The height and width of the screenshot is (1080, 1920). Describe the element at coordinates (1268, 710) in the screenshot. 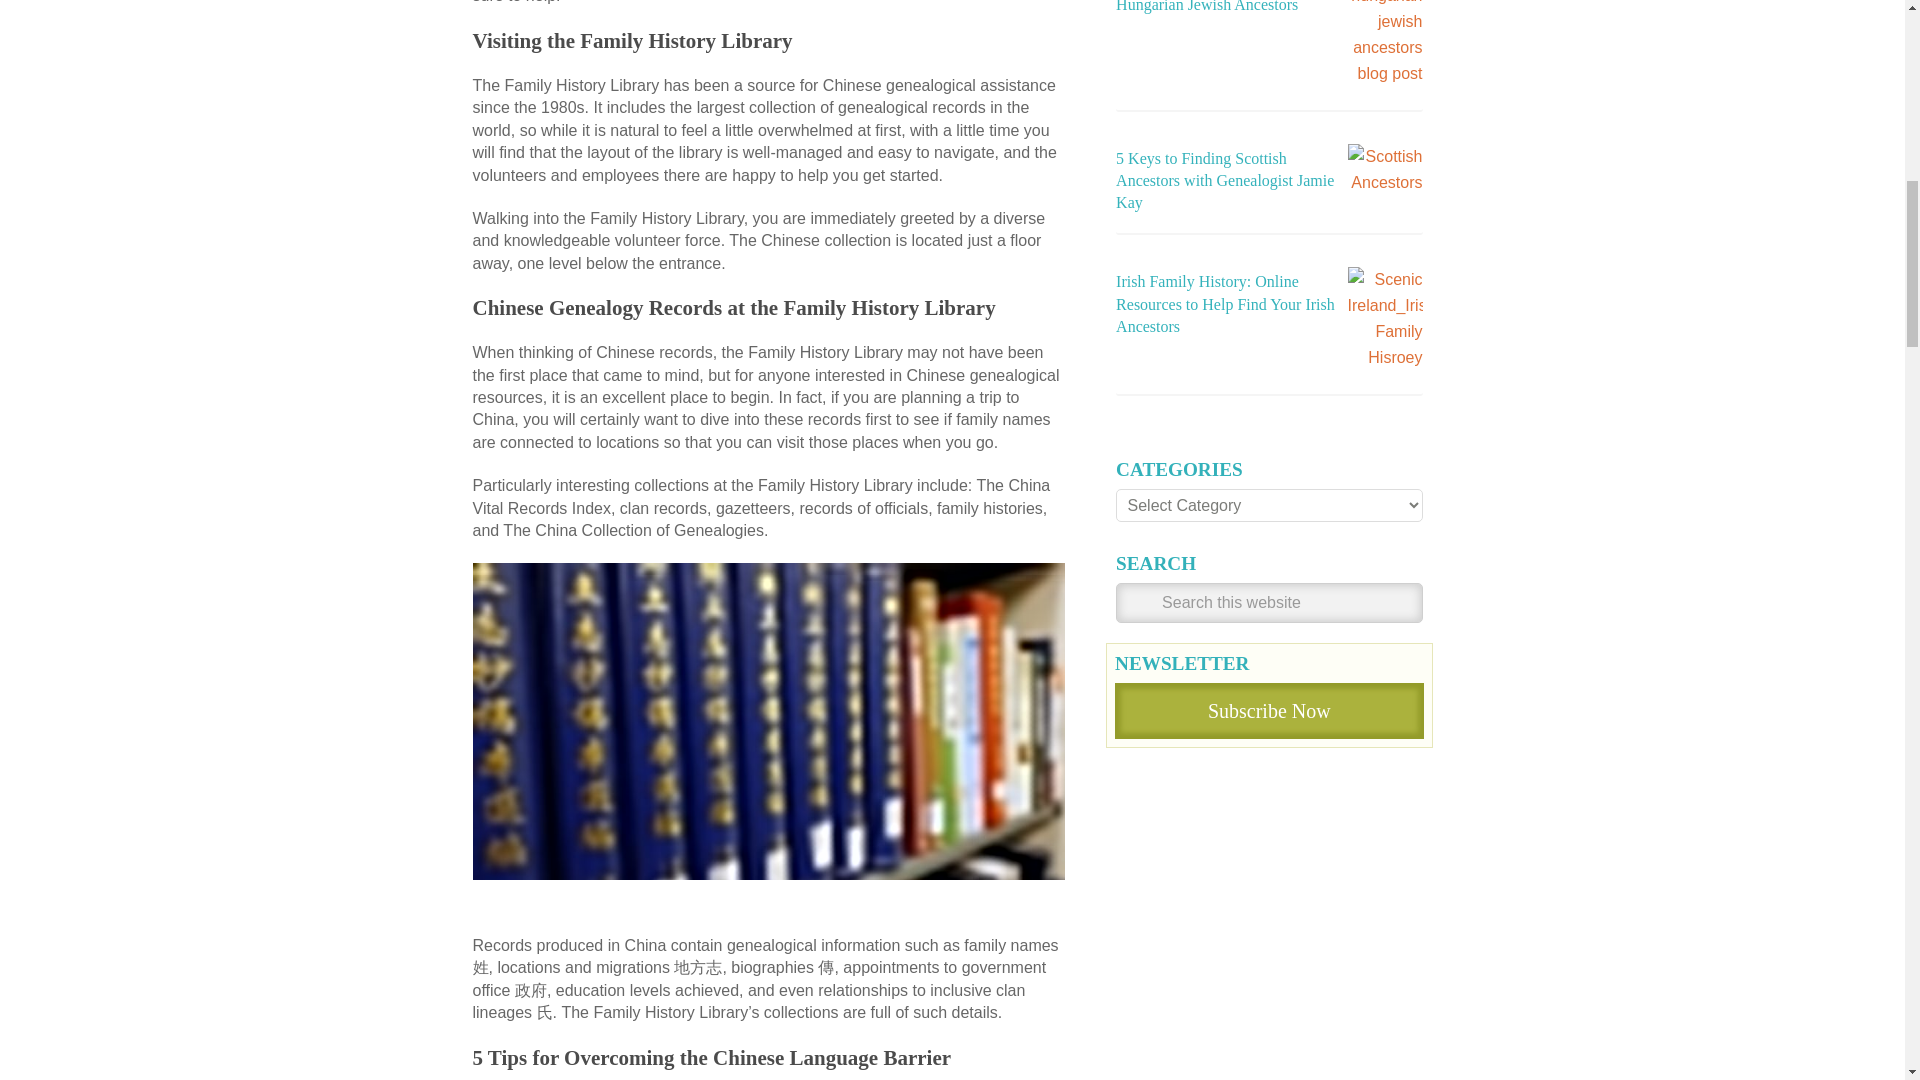

I see `Subscribe Now` at that location.